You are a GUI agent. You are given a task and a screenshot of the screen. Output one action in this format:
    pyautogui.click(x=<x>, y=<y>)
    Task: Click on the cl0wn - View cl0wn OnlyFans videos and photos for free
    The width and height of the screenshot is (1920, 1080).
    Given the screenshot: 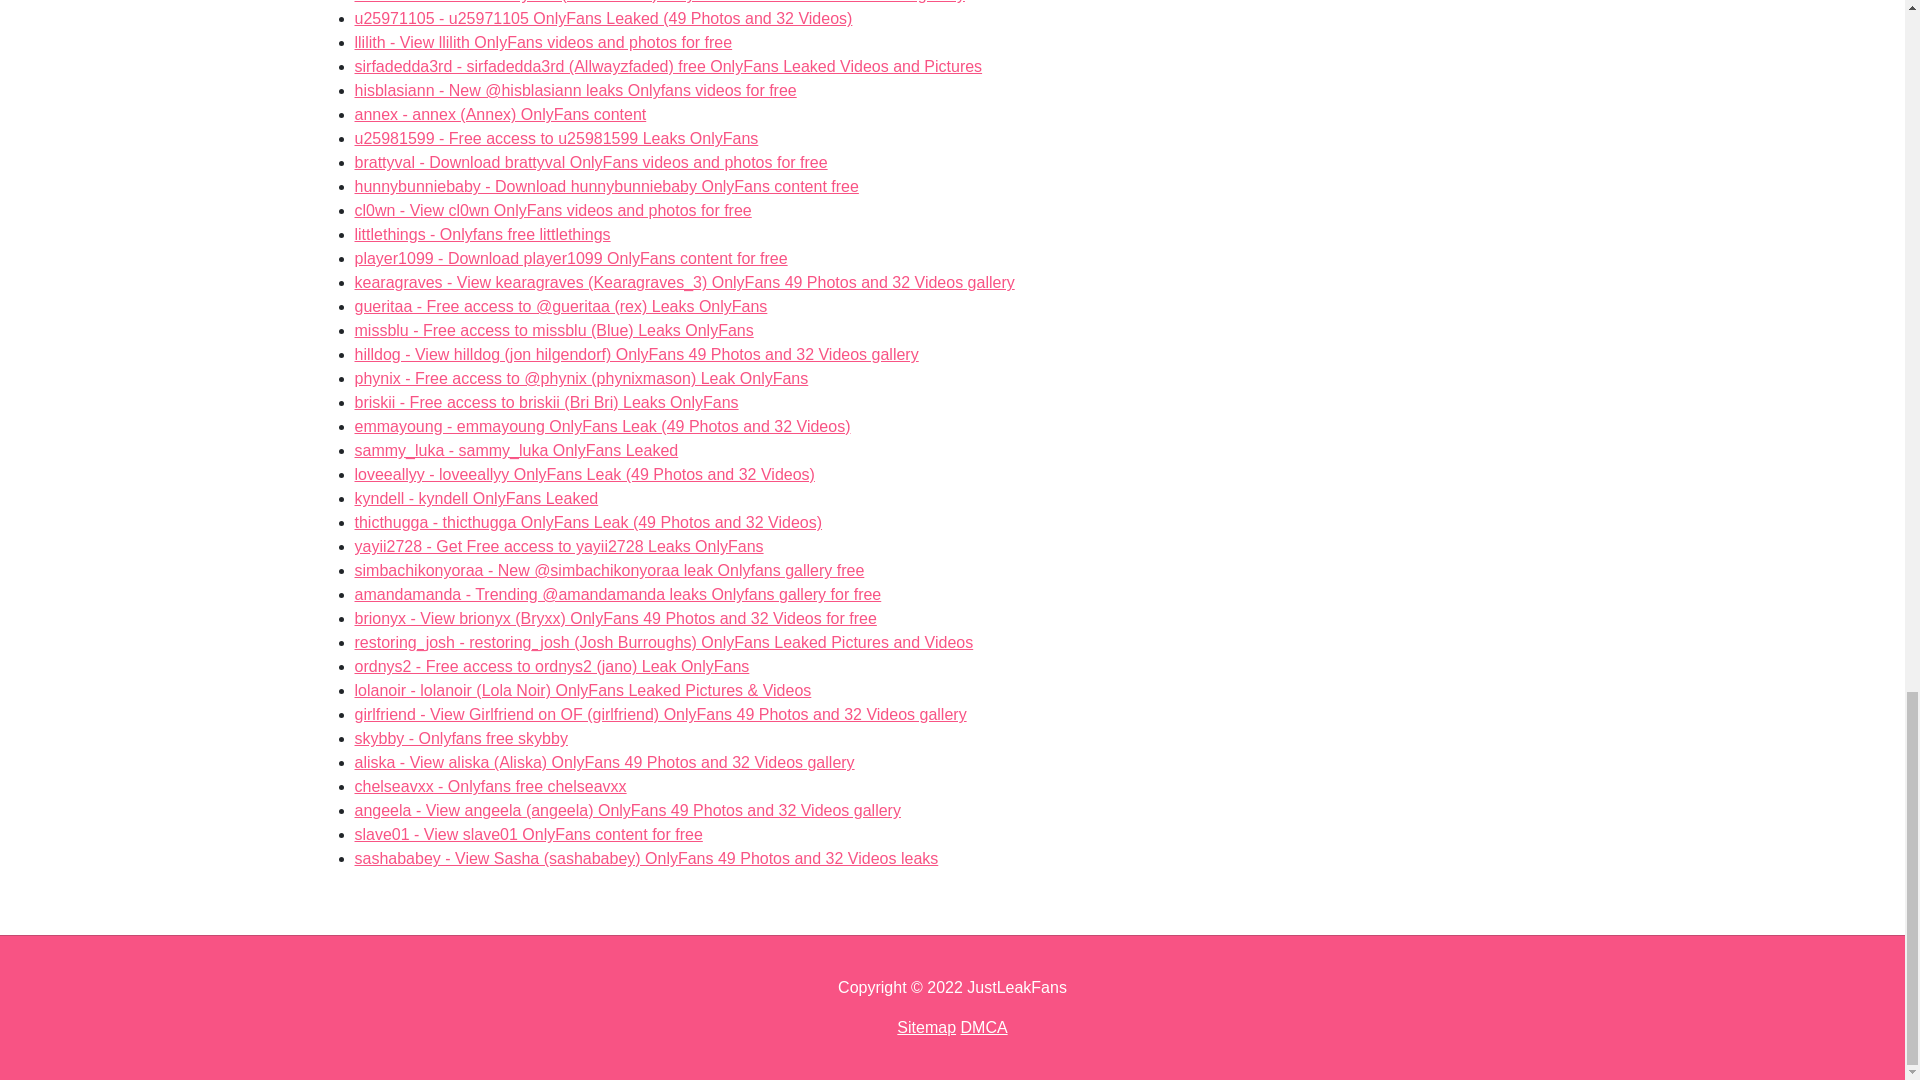 What is the action you would take?
    pyautogui.click(x=590, y=162)
    